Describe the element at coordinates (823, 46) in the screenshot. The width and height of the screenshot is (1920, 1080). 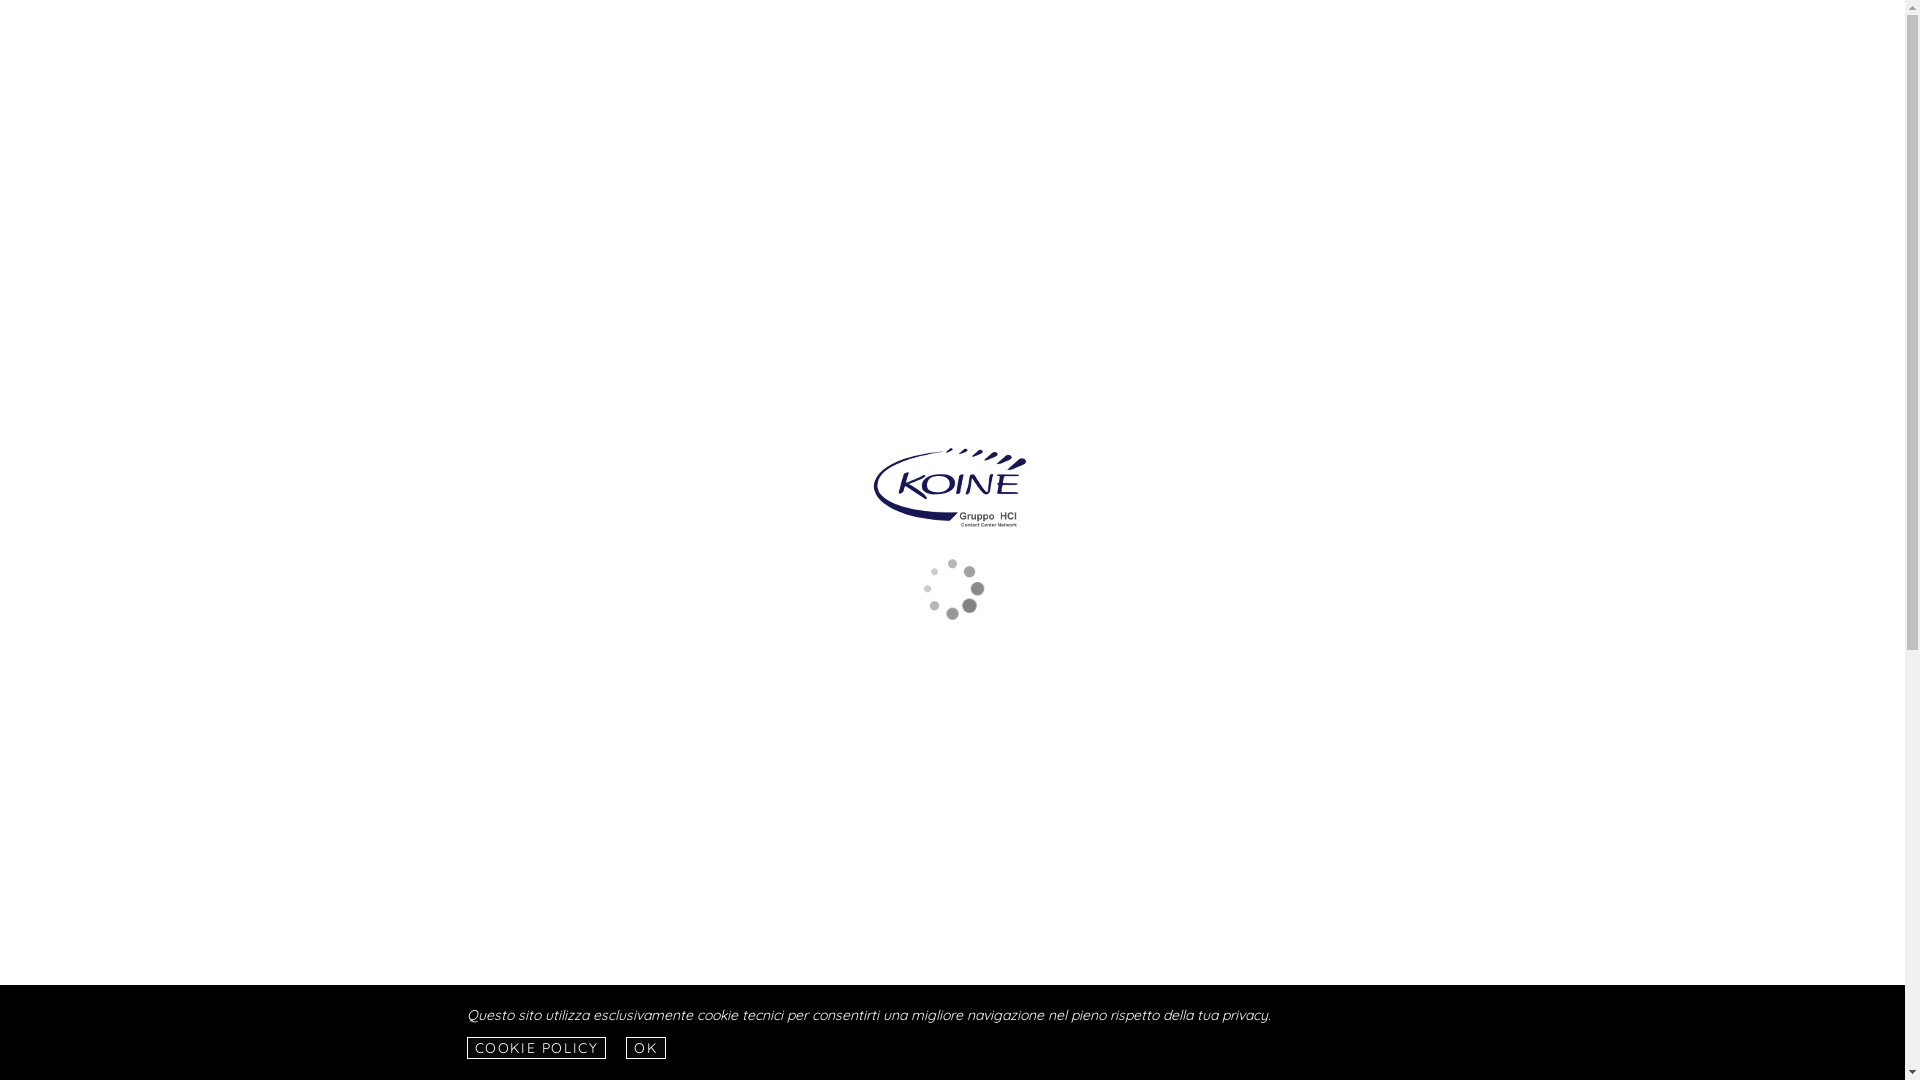
I see `COMPANY` at that location.